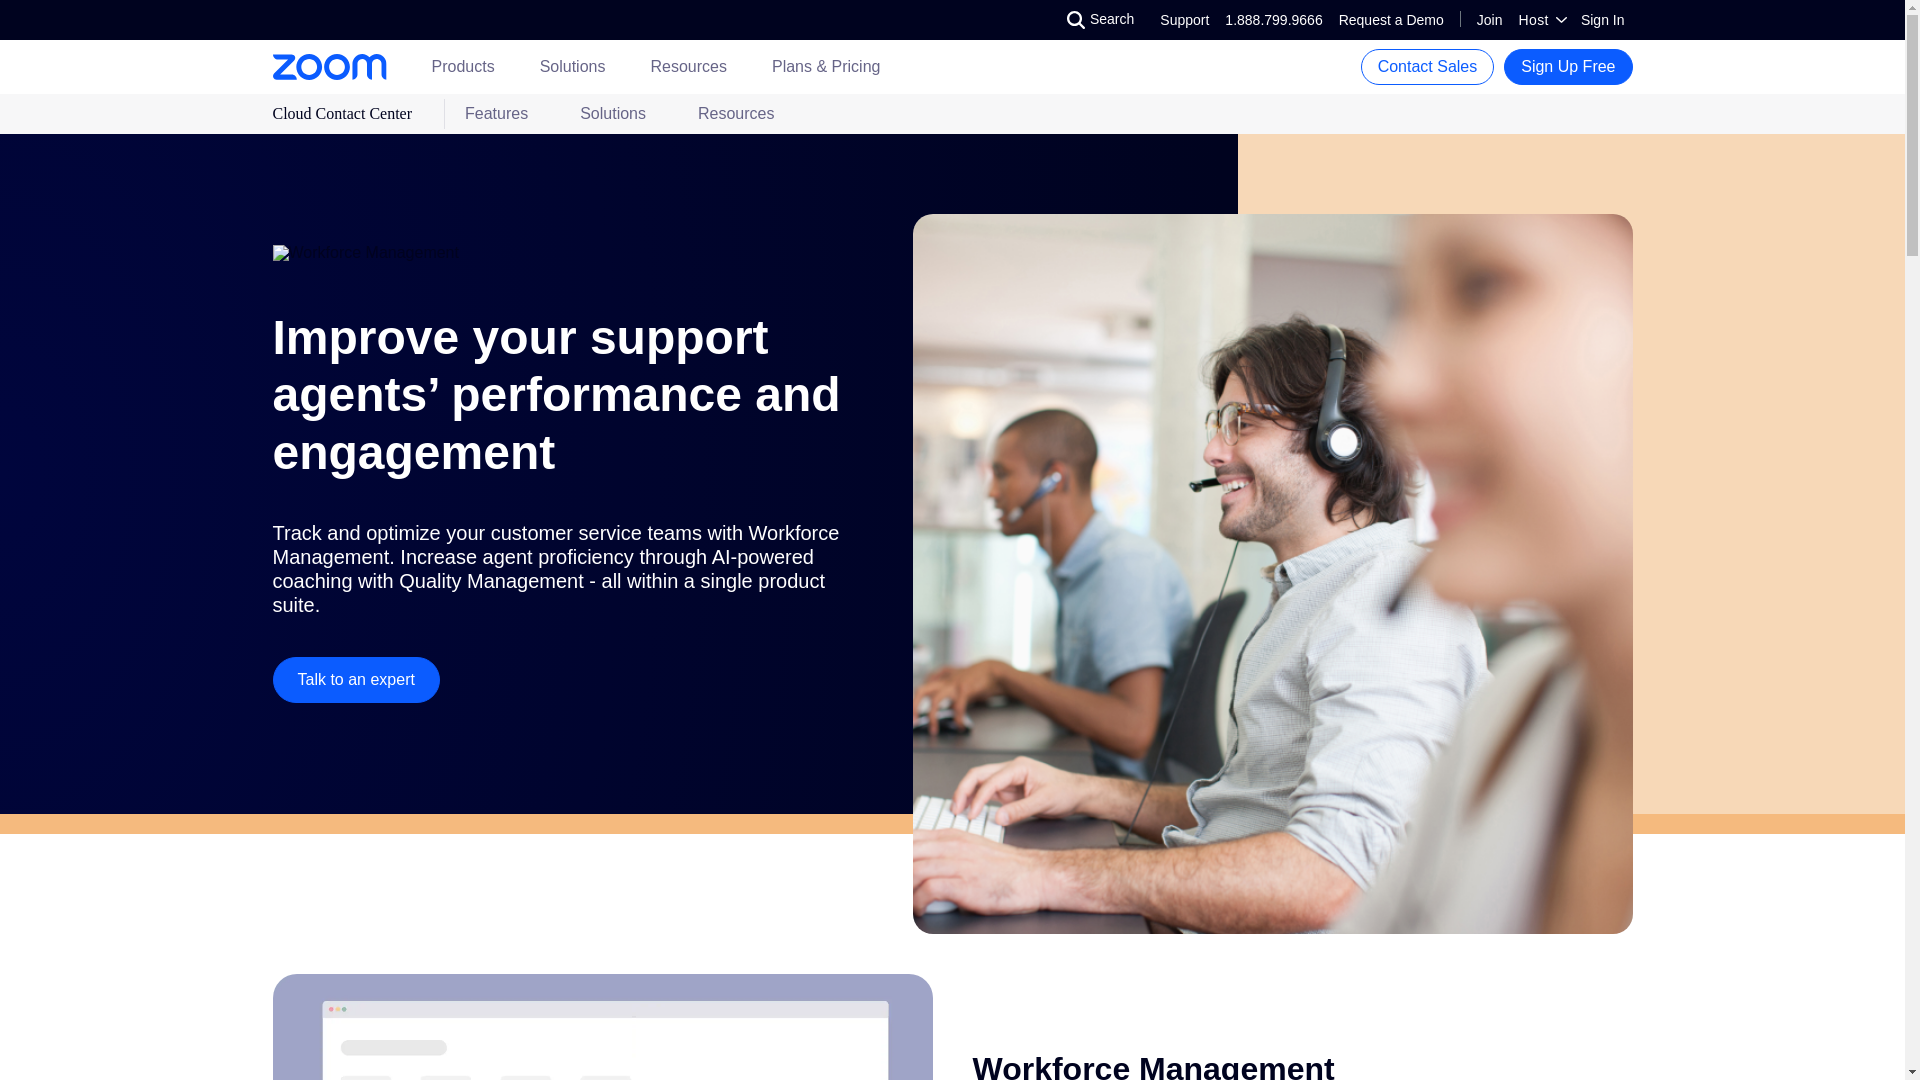 This screenshot has height=1080, width=1920. Describe the element at coordinates (1602, 20) in the screenshot. I see `Join` at that location.